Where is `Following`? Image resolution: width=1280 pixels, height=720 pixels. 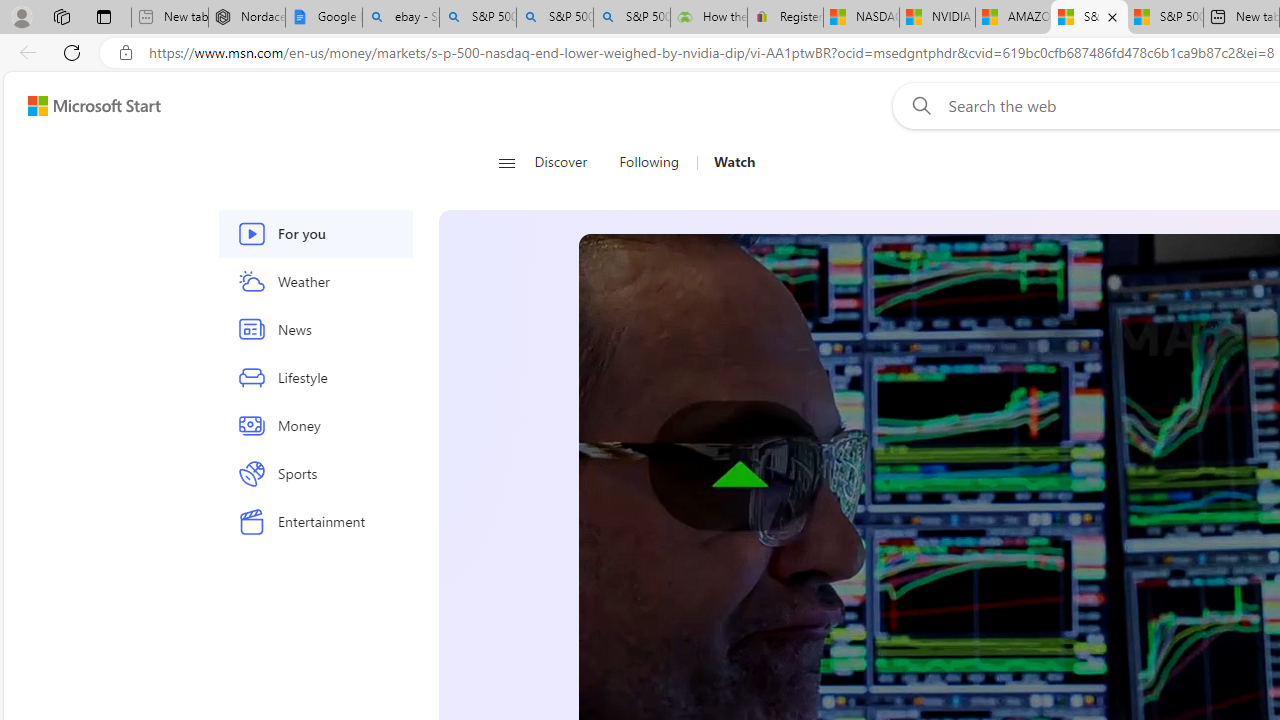
Following is located at coordinates (650, 162).